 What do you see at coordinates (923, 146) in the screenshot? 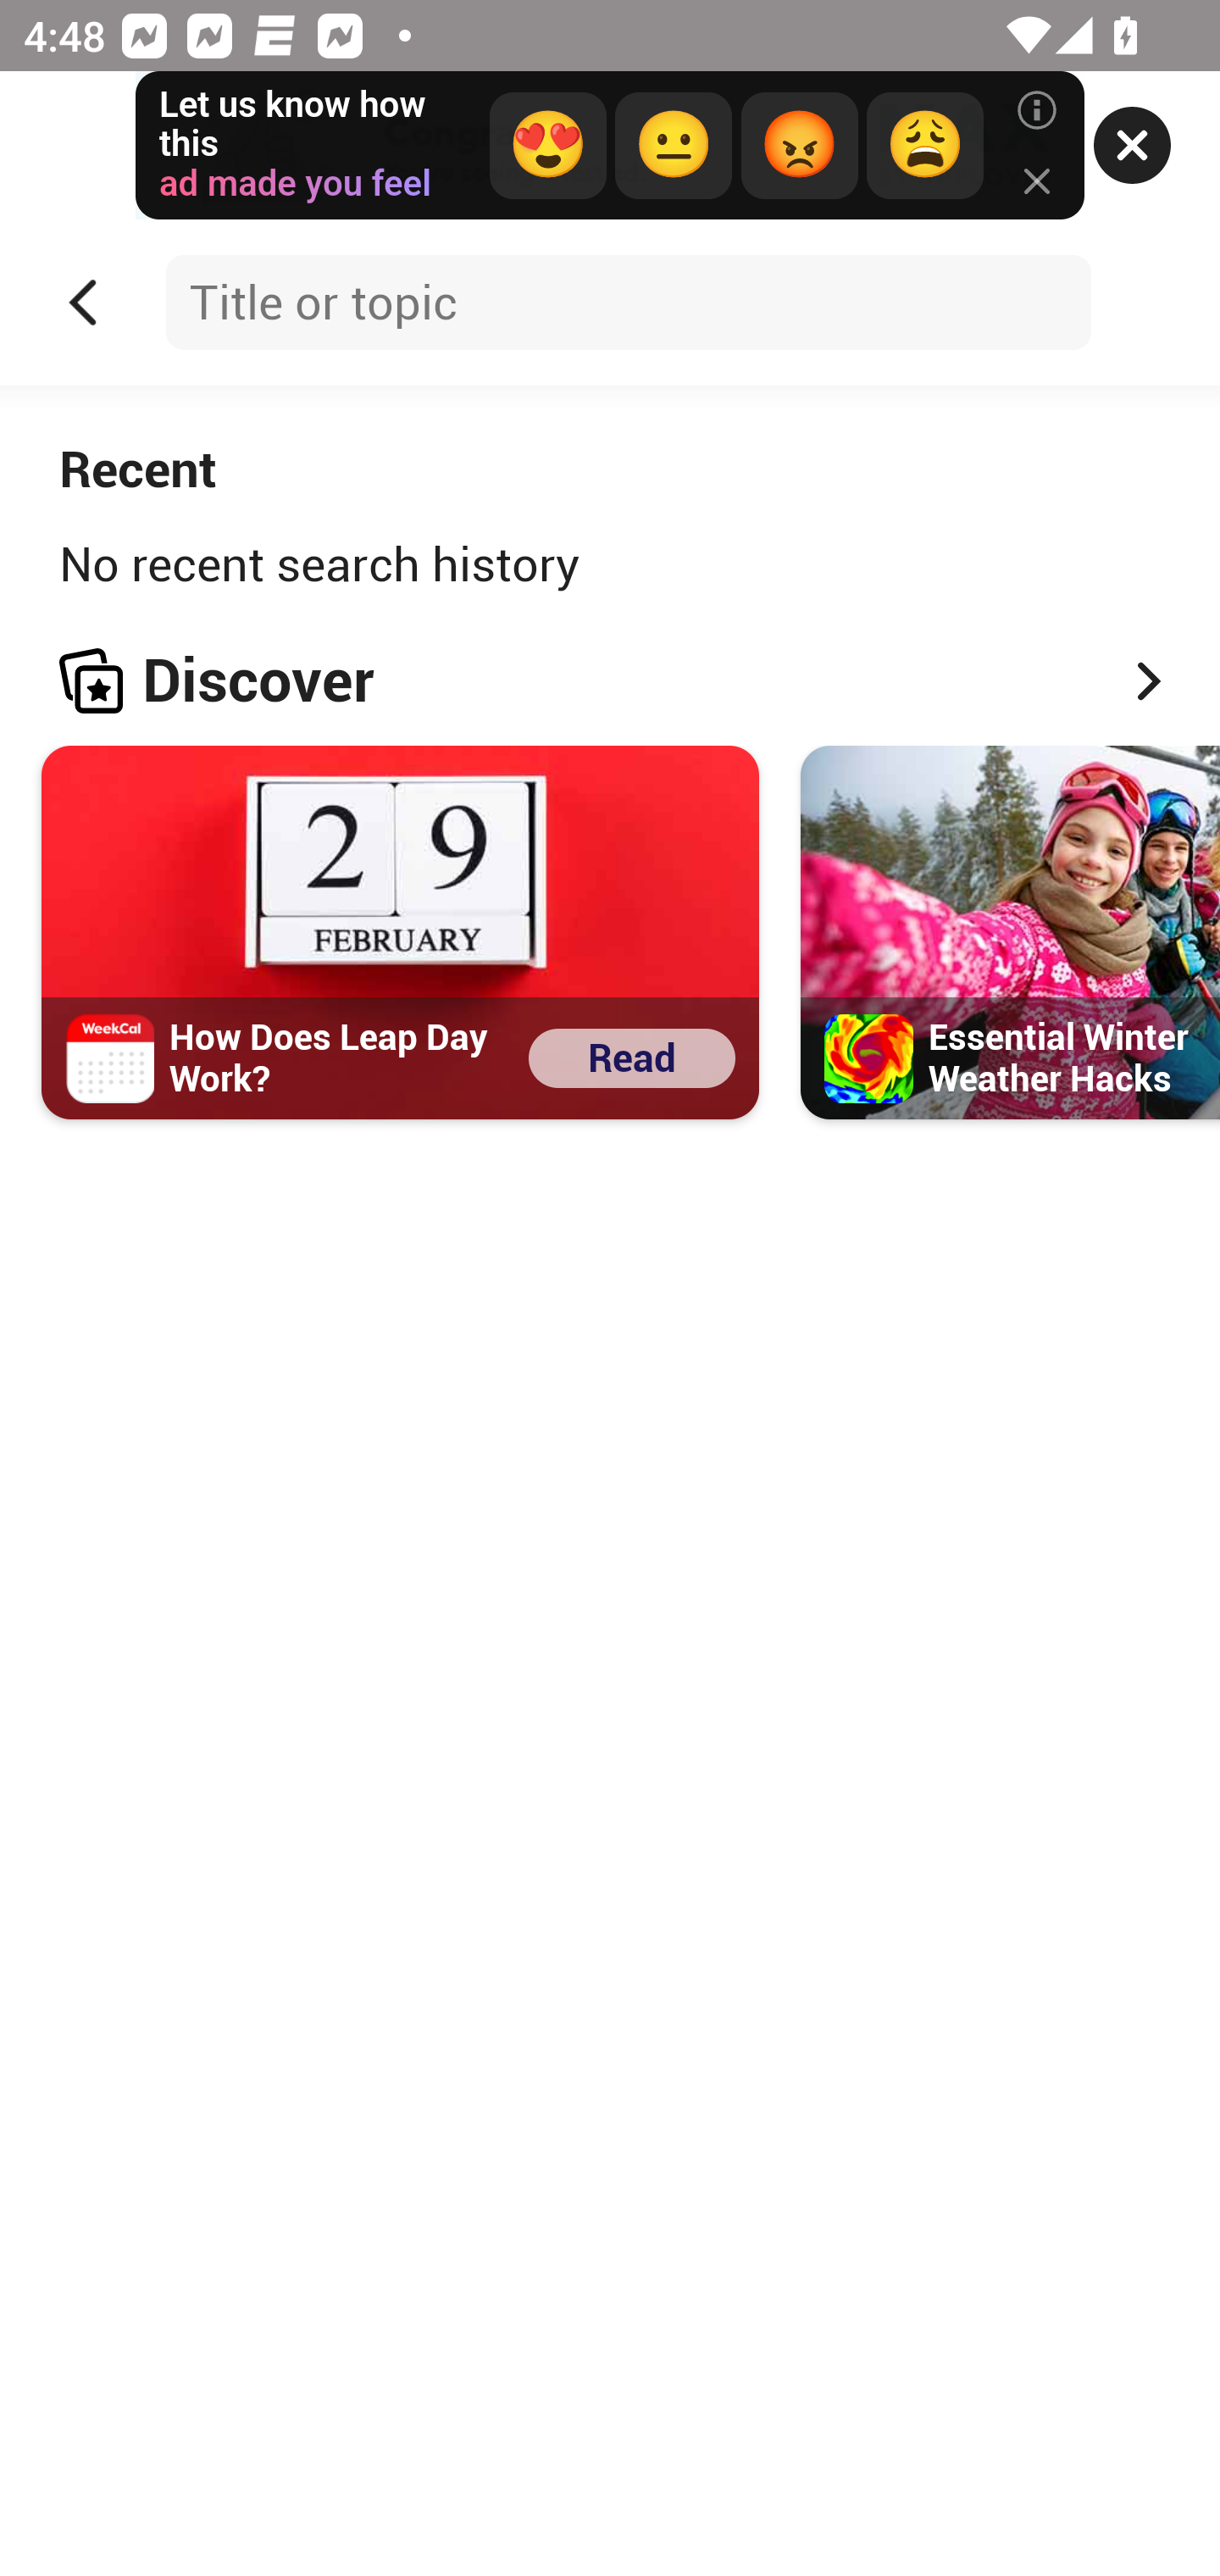
I see `😩` at bounding box center [923, 146].